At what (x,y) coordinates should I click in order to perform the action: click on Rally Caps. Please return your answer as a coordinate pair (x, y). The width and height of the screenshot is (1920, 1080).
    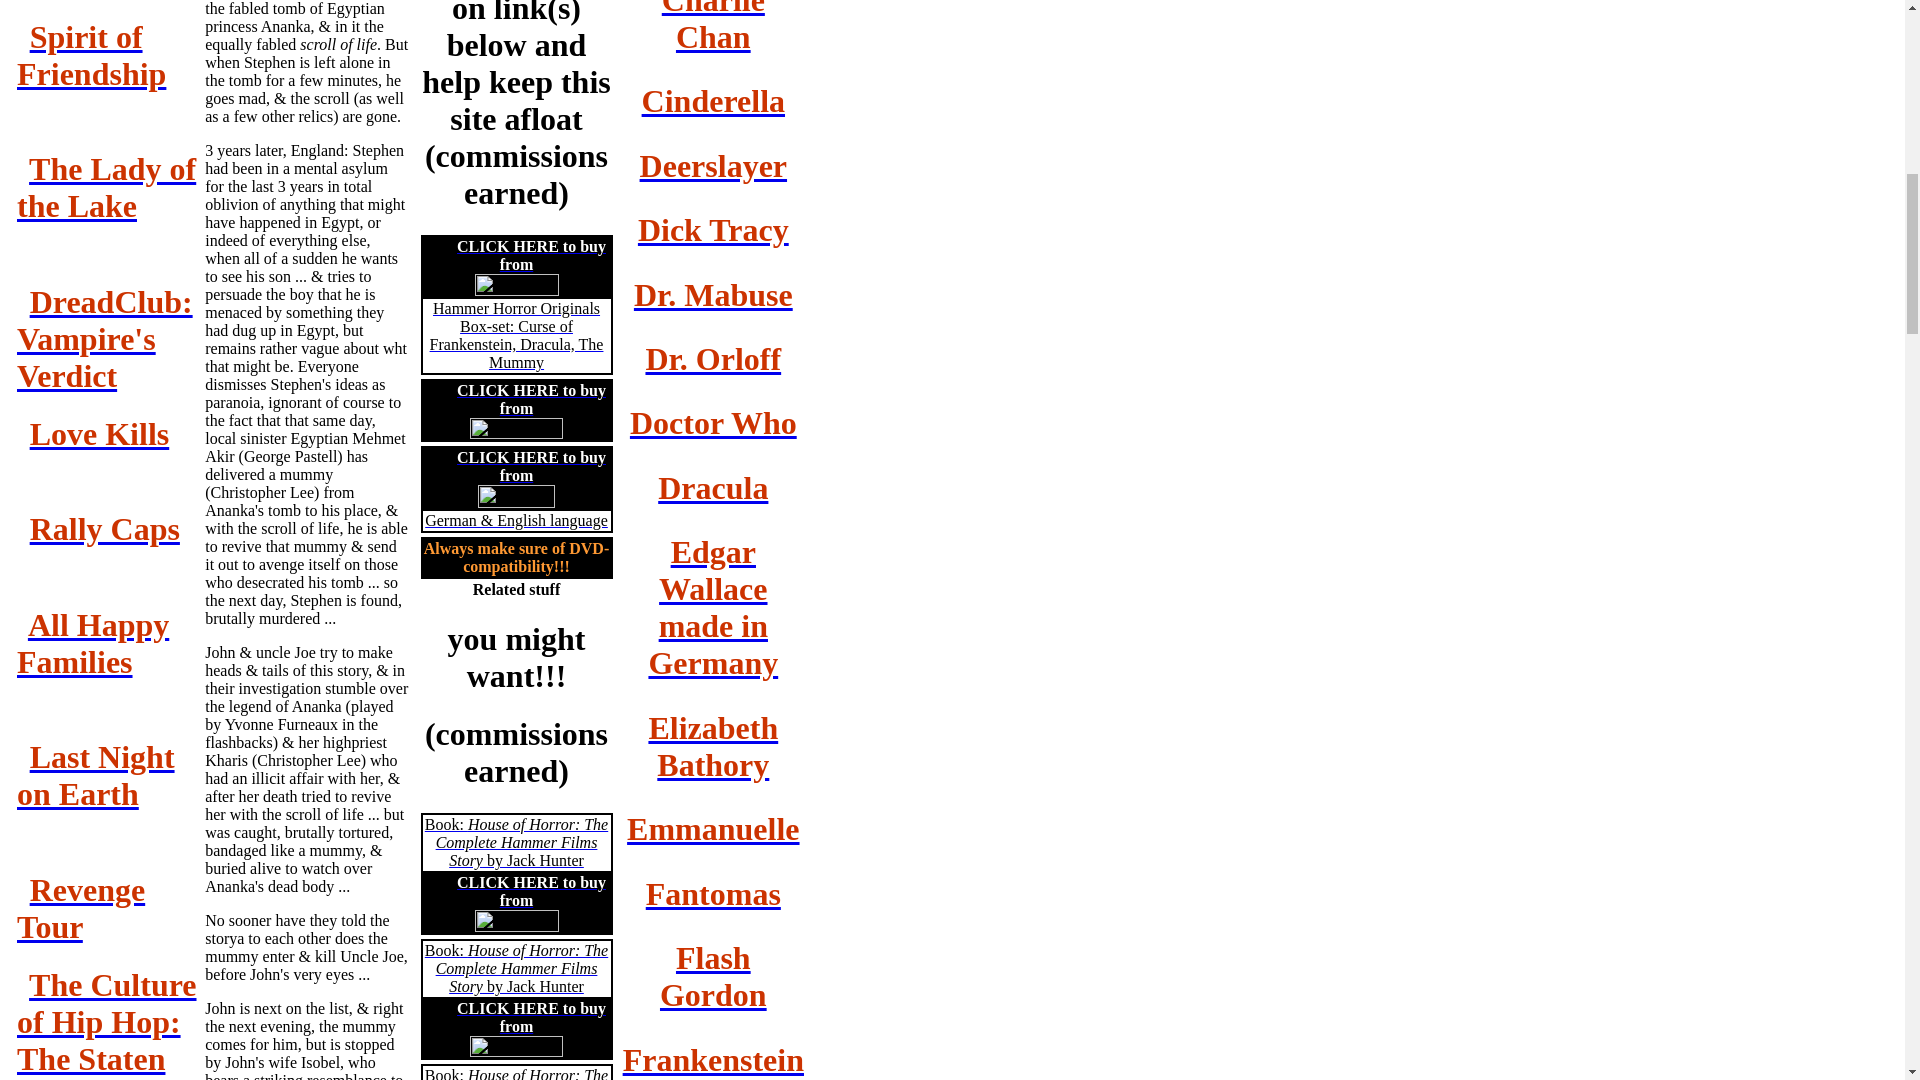
    Looking at the image, I should click on (105, 528).